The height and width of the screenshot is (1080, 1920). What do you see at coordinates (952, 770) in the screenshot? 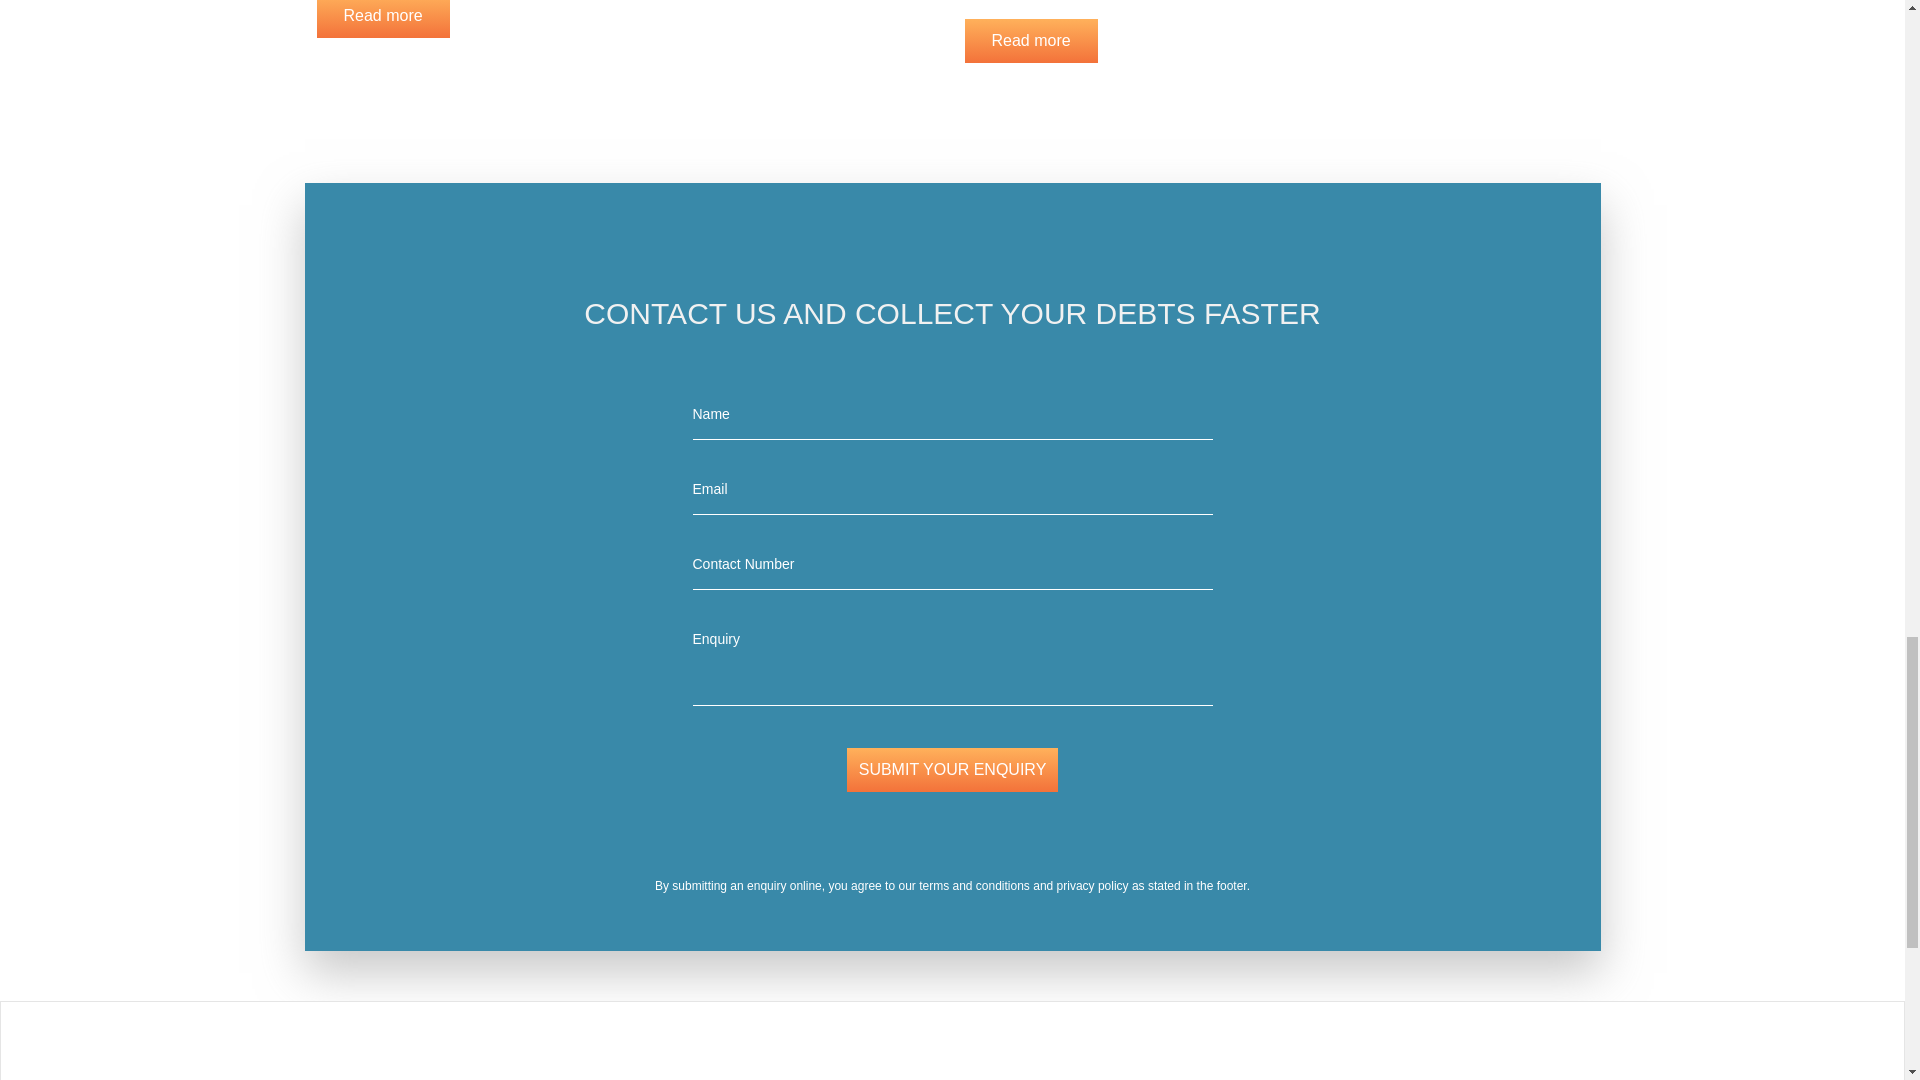
I see `Submit your Enquiry` at bounding box center [952, 770].